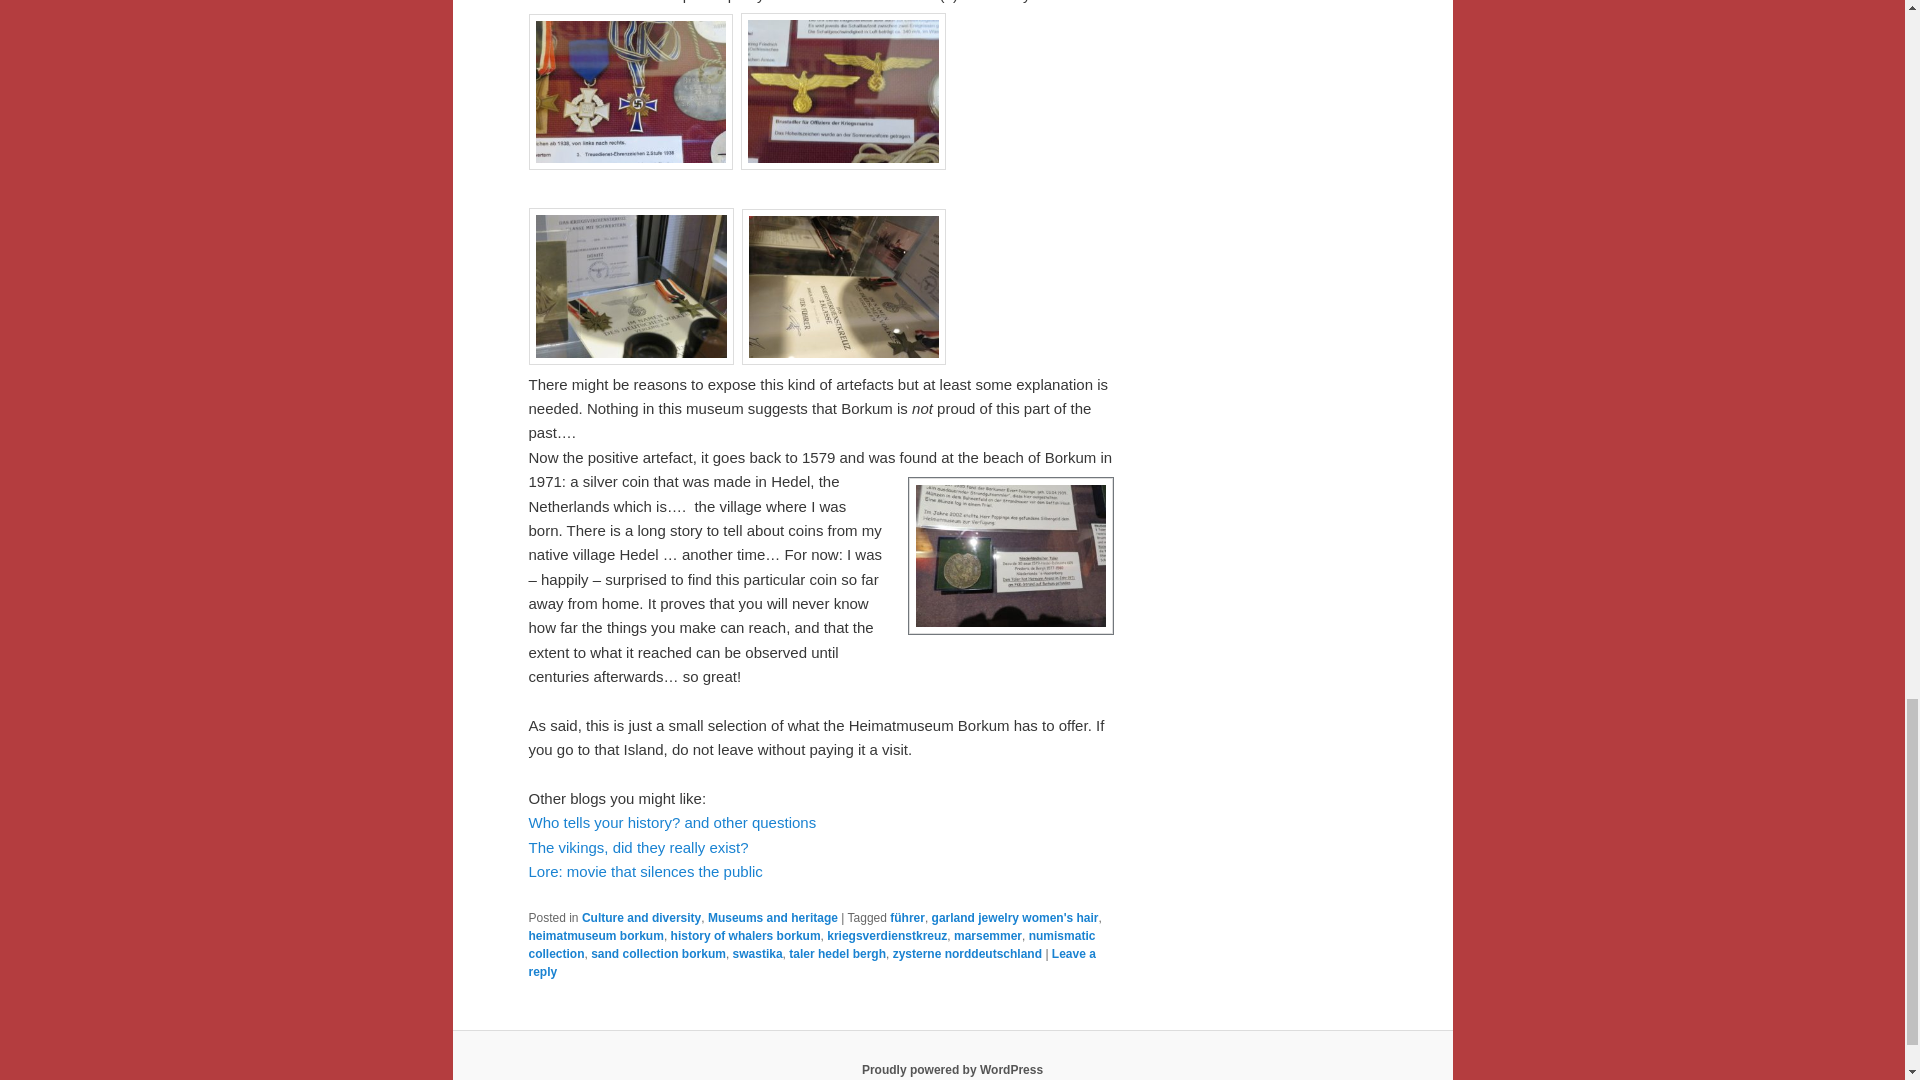 The width and height of the screenshot is (1920, 1080). I want to click on kriegsverdienstkreuz, so click(886, 935).